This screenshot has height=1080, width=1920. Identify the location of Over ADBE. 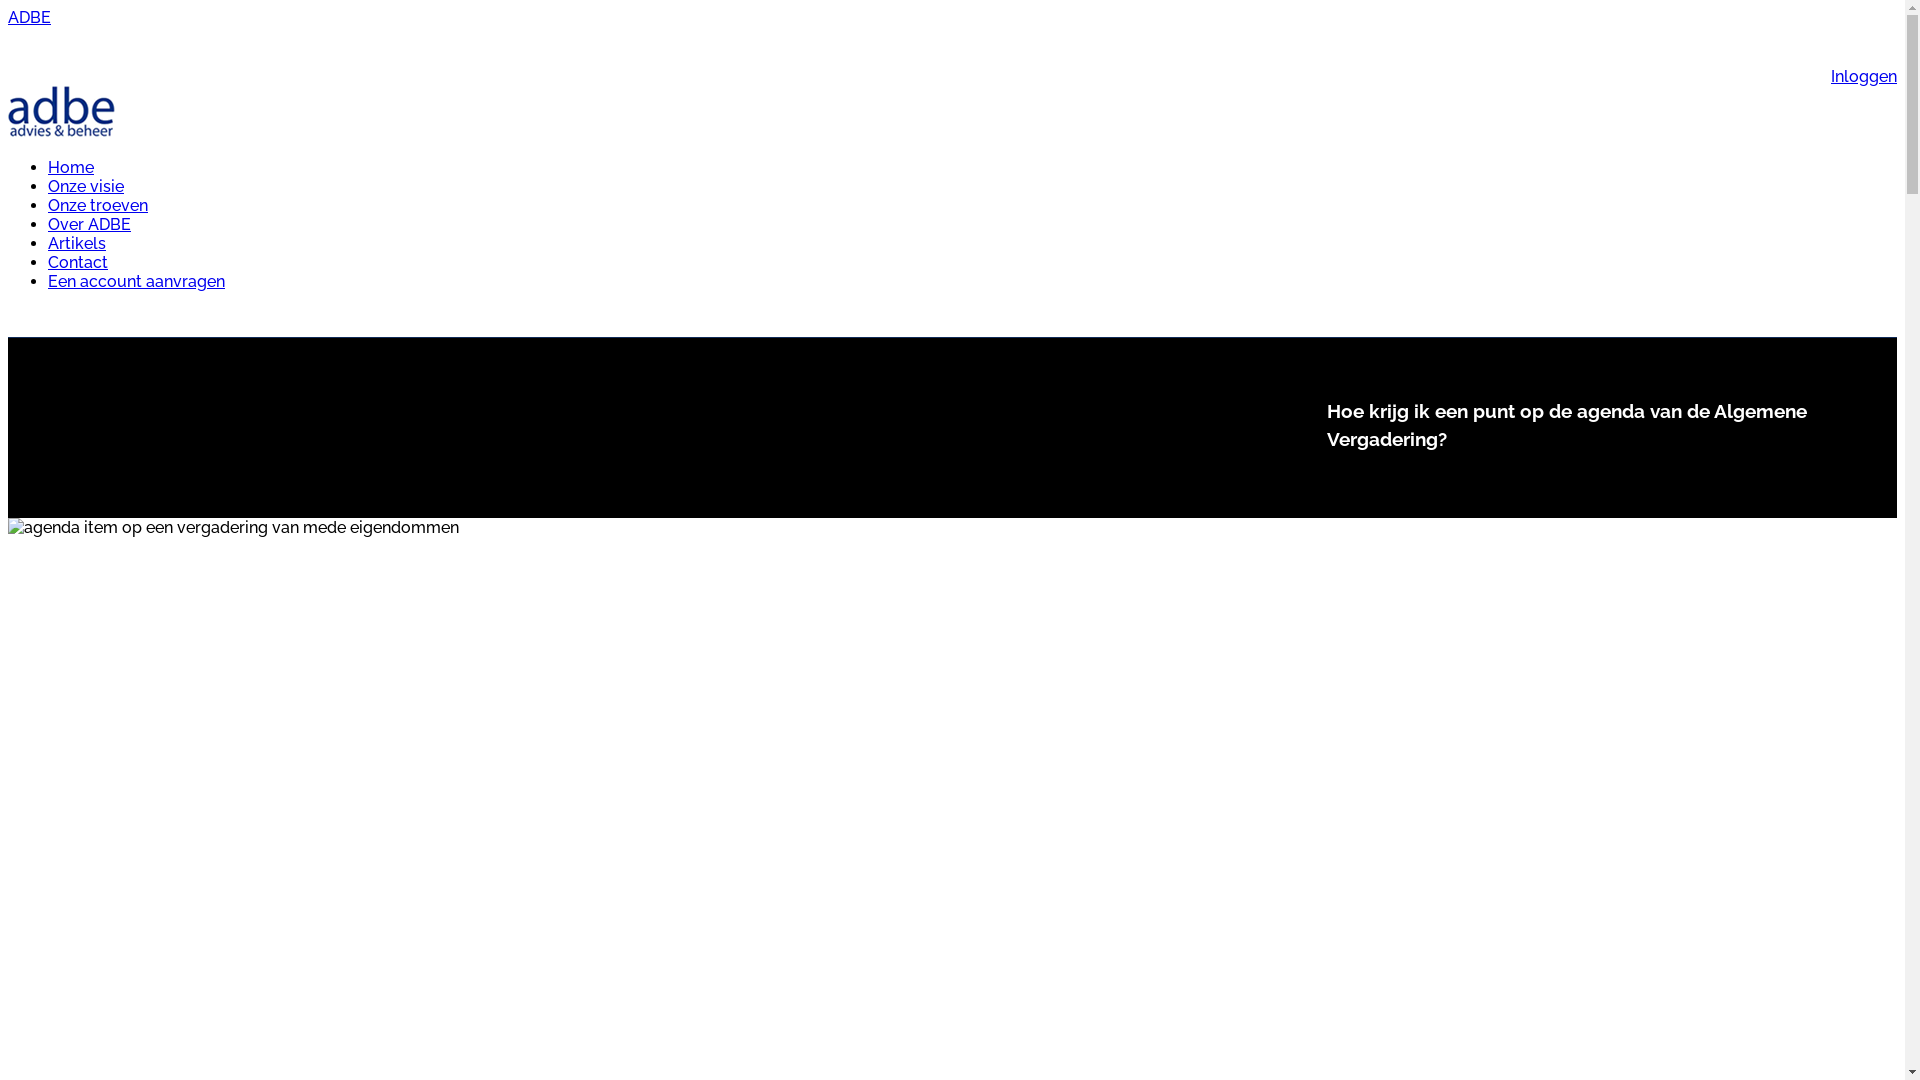
(90, 224).